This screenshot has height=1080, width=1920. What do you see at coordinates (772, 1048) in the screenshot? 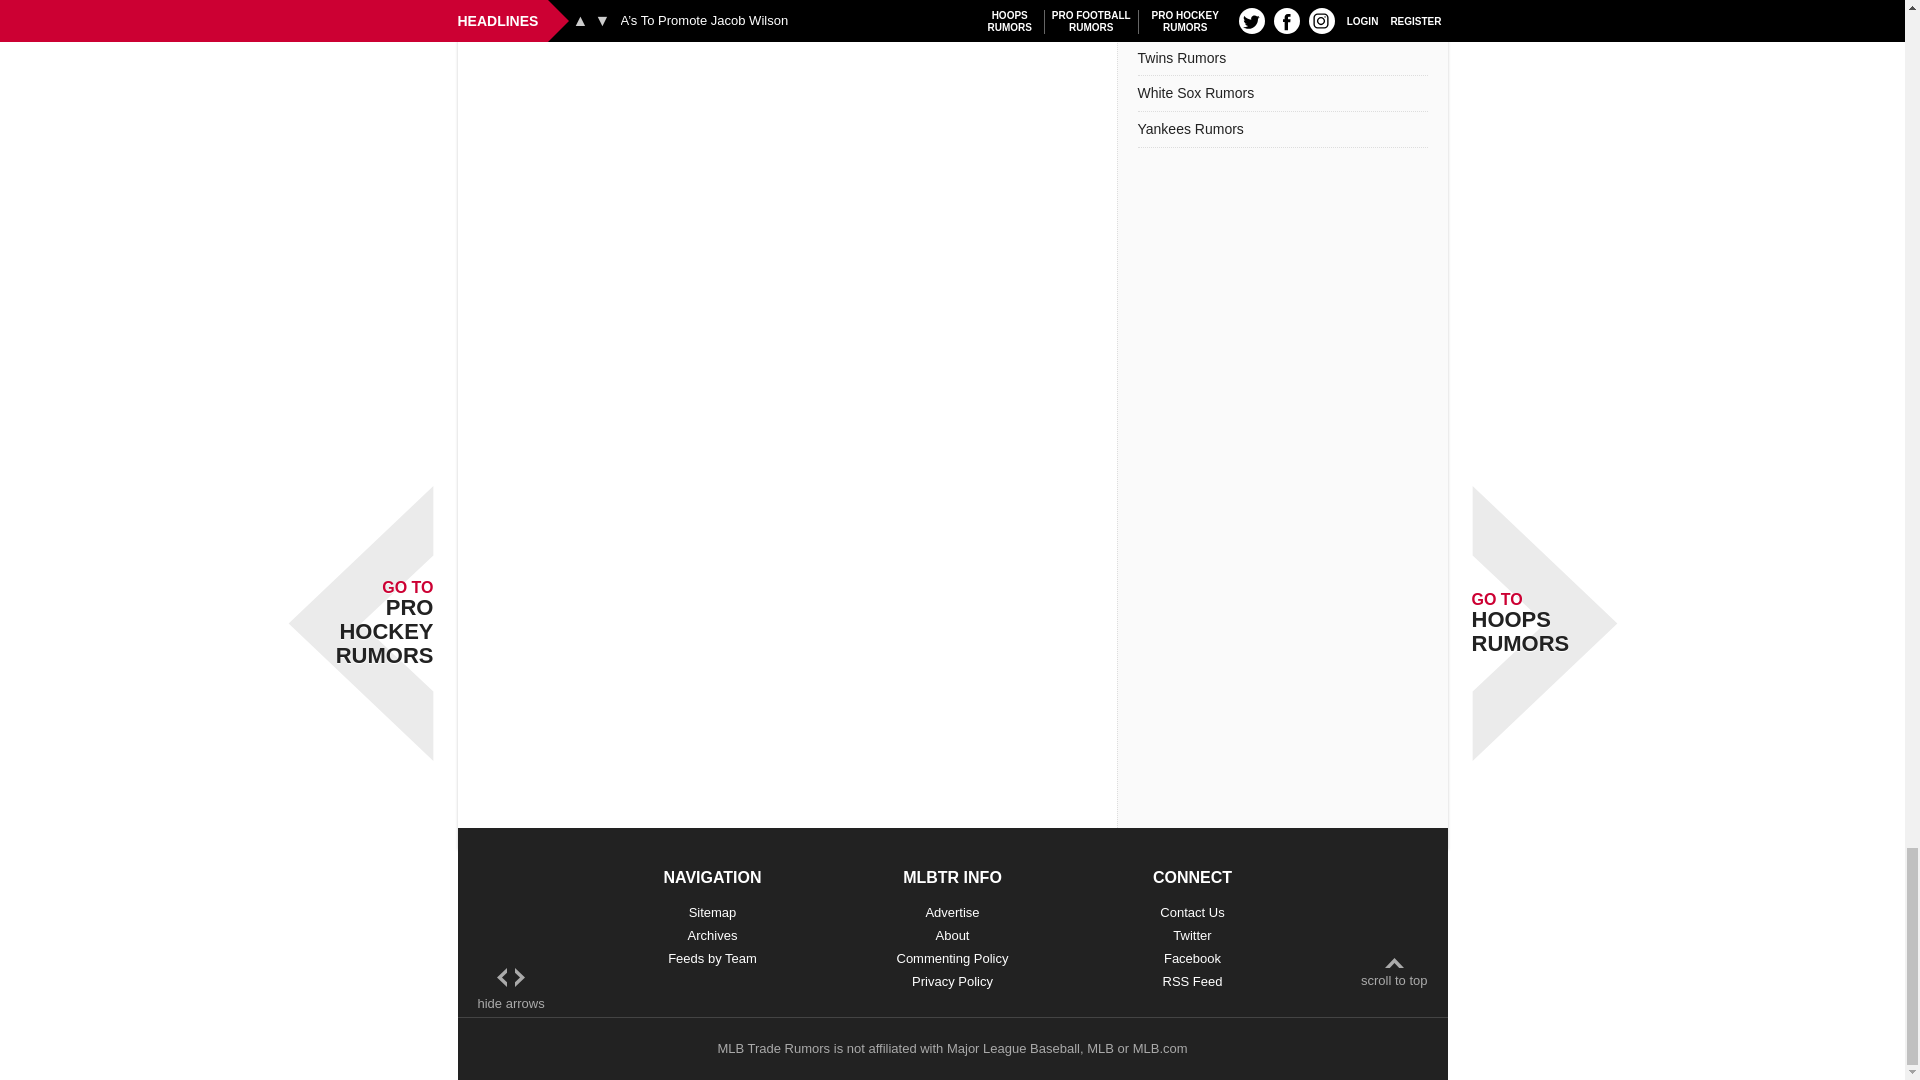
I see `MLB Trade Rumors` at bounding box center [772, 1048].